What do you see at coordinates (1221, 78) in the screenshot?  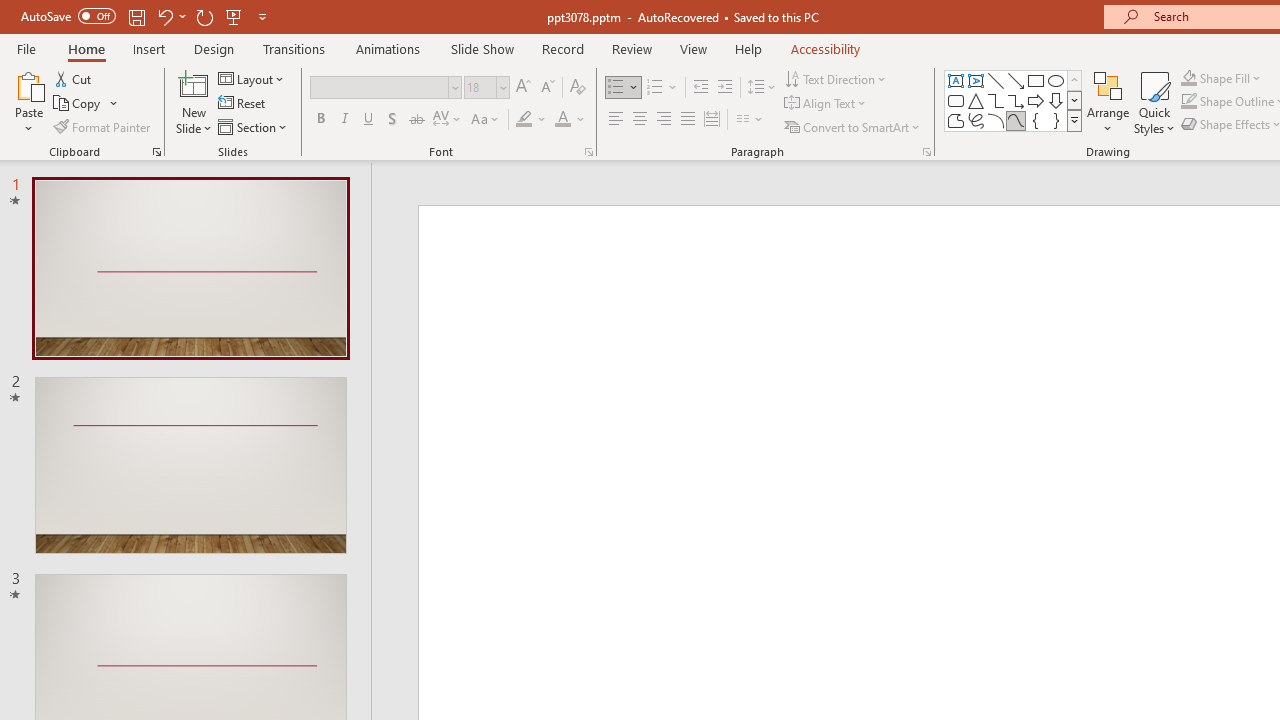 I see `Shape Fill` at bounding box center [1221, 78].